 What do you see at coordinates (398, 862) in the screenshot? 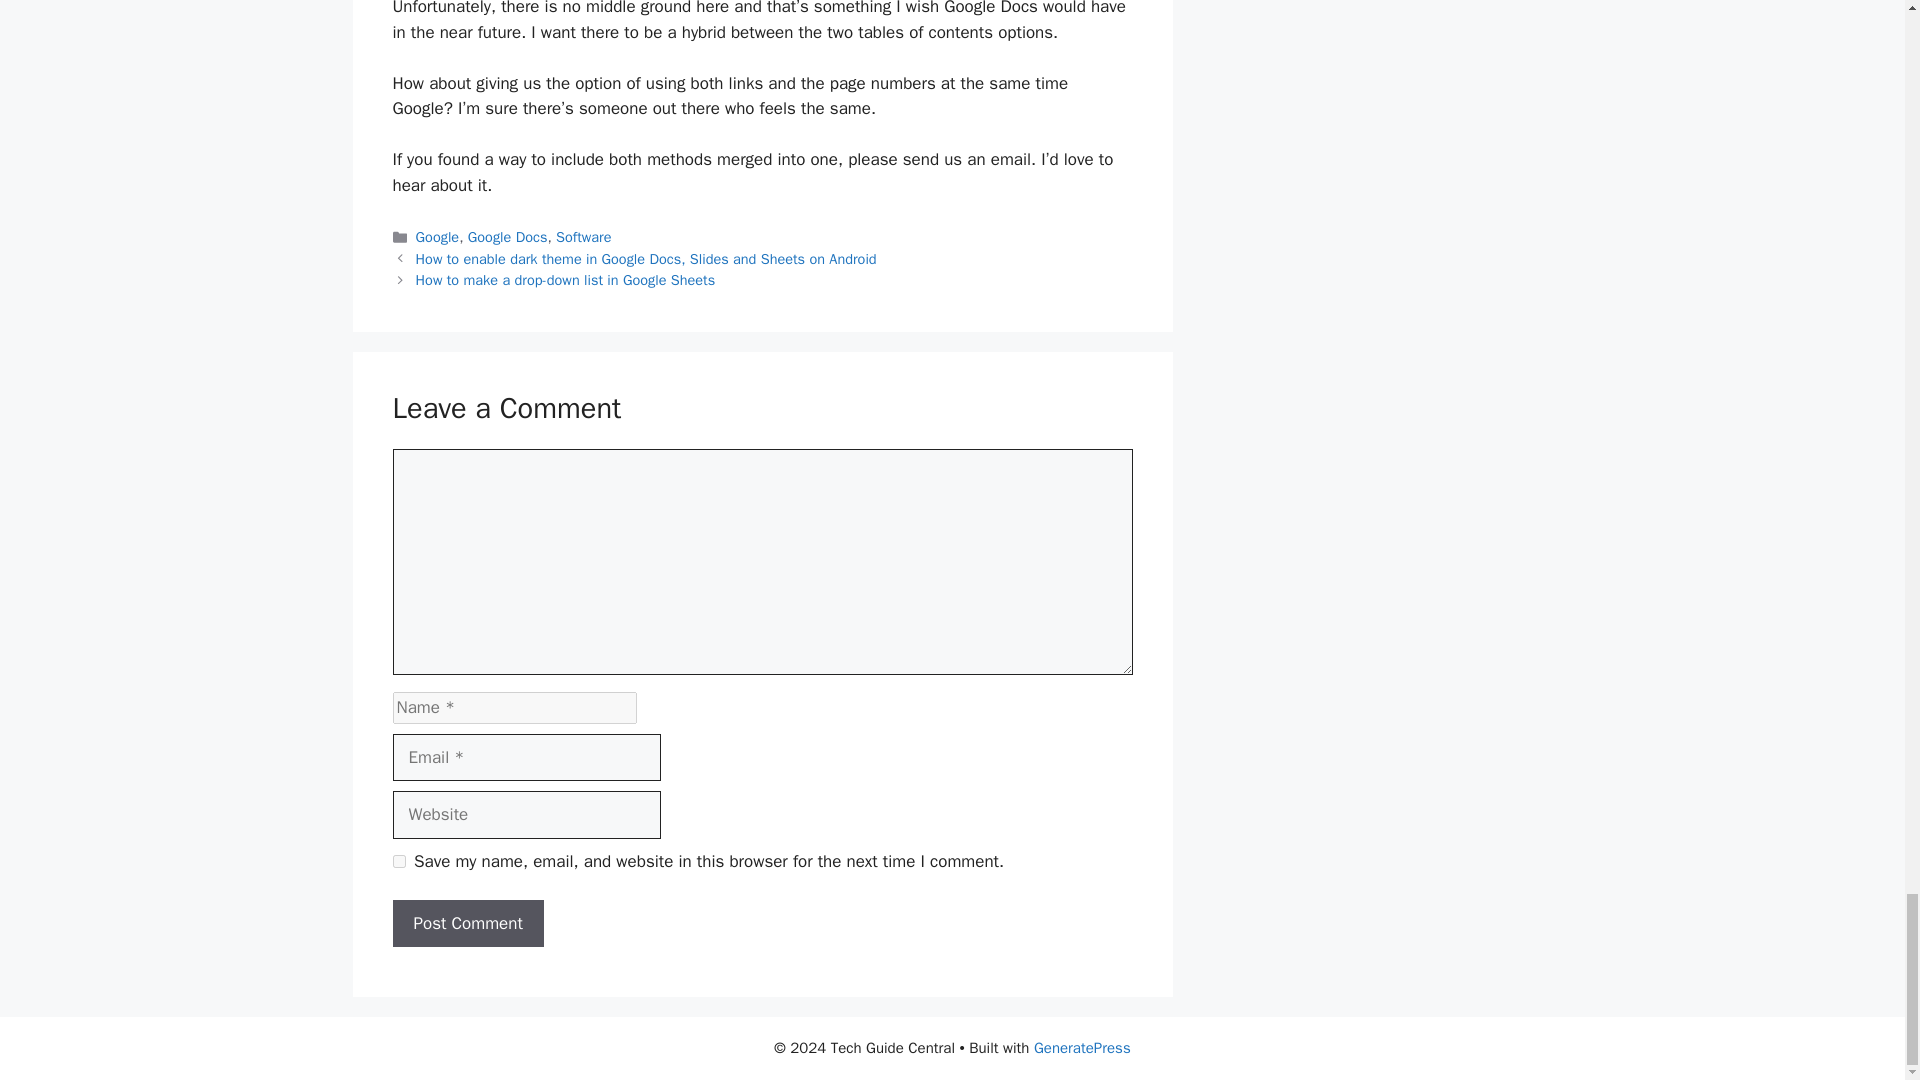
I see `yes` at bounding box center [398, 862].